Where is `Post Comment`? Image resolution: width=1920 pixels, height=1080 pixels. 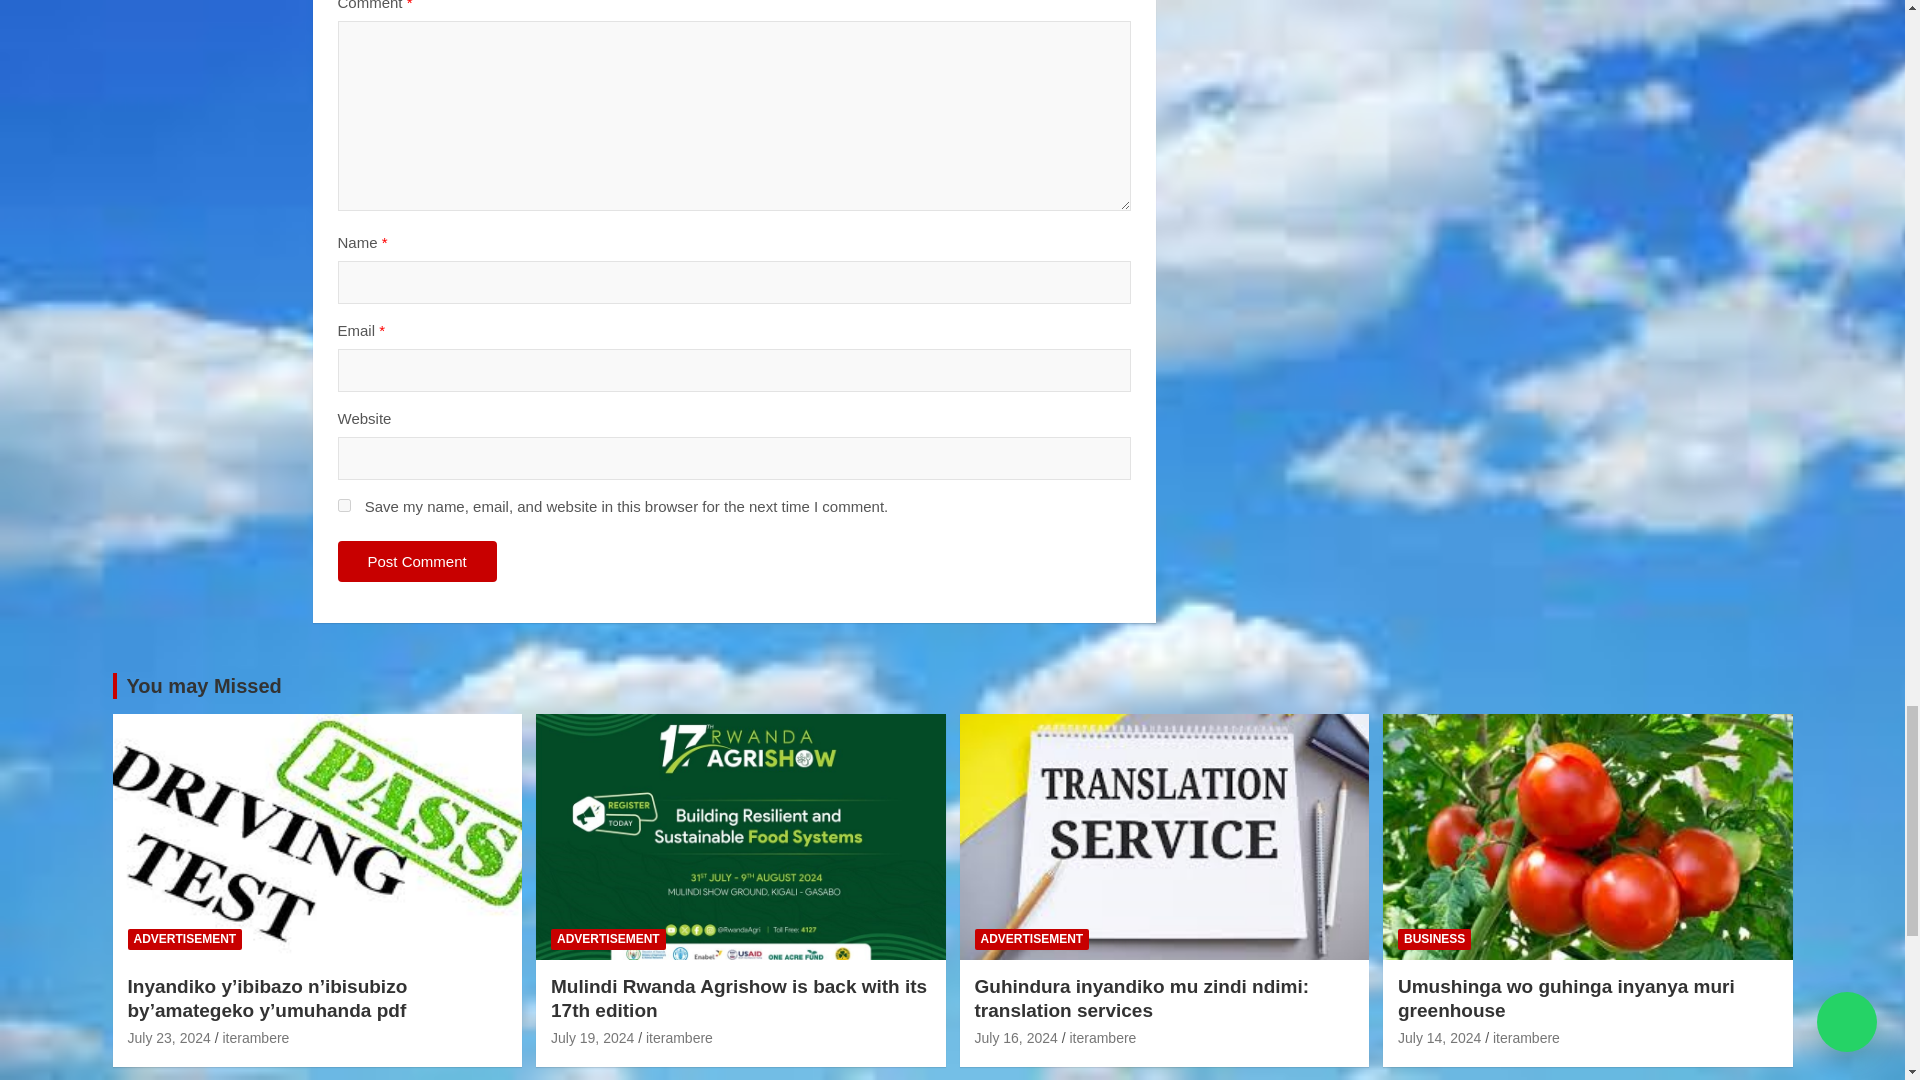
Post Comment is located at coordinates (417, 562).